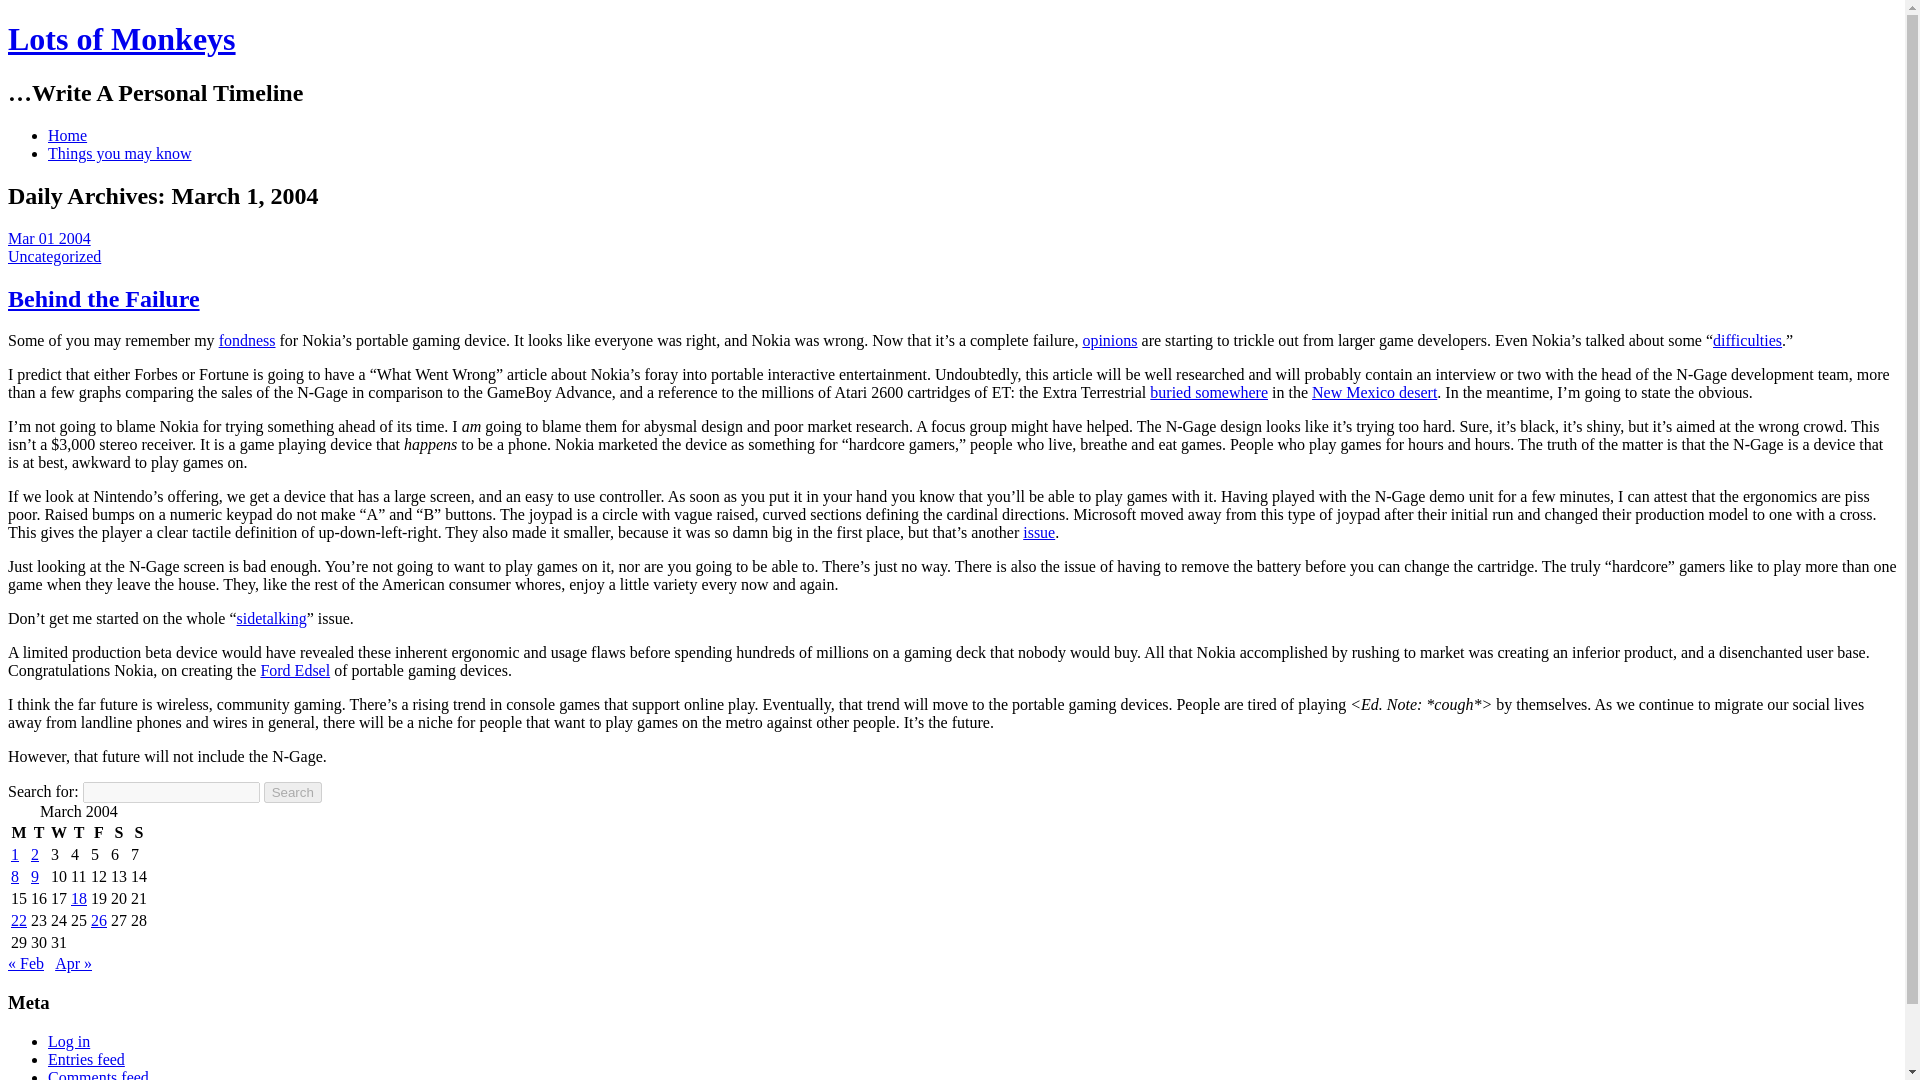 This screenshot has height=1080, width=1920. Describe the element at coordinates (122, 38) in the screenshot. I see `Lots of Monkeys` at that location.